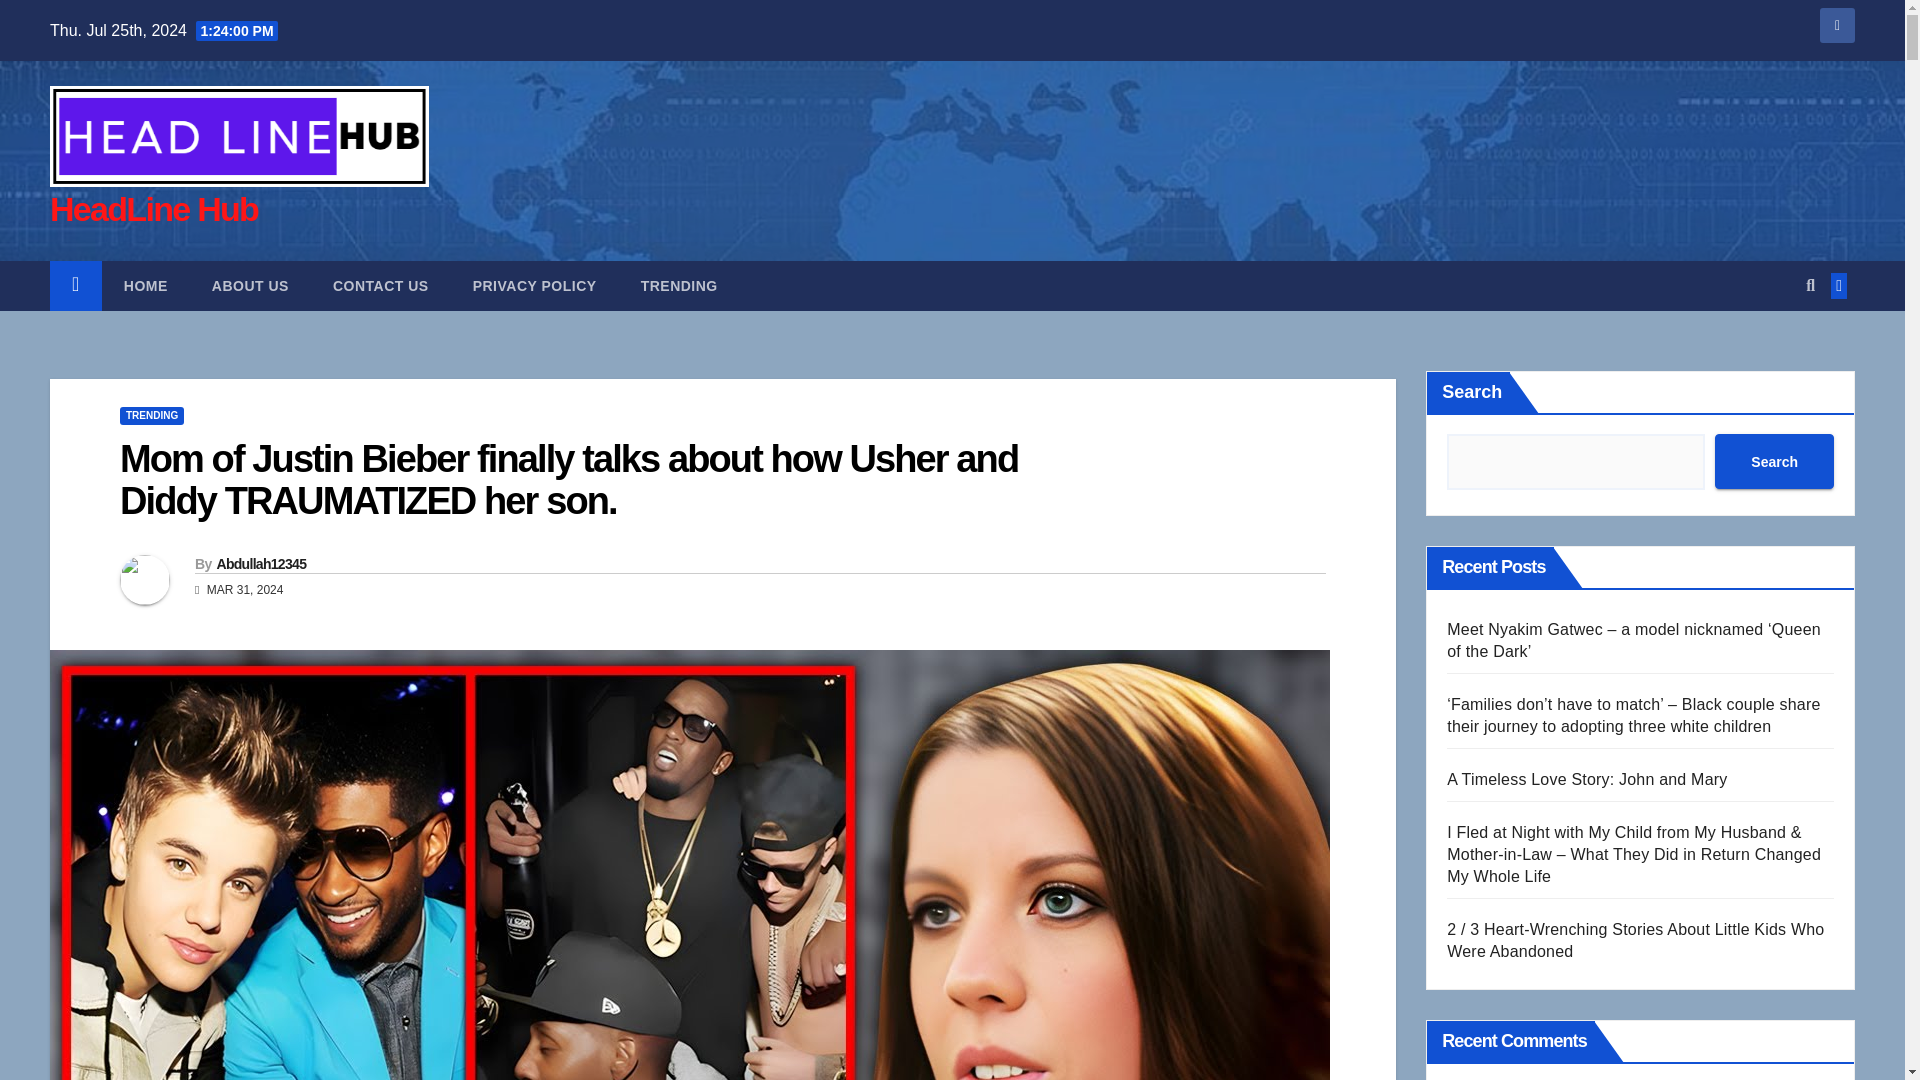 The image size is (1920, 1080). I want to click on Abdullah12345, so click(260, 564).